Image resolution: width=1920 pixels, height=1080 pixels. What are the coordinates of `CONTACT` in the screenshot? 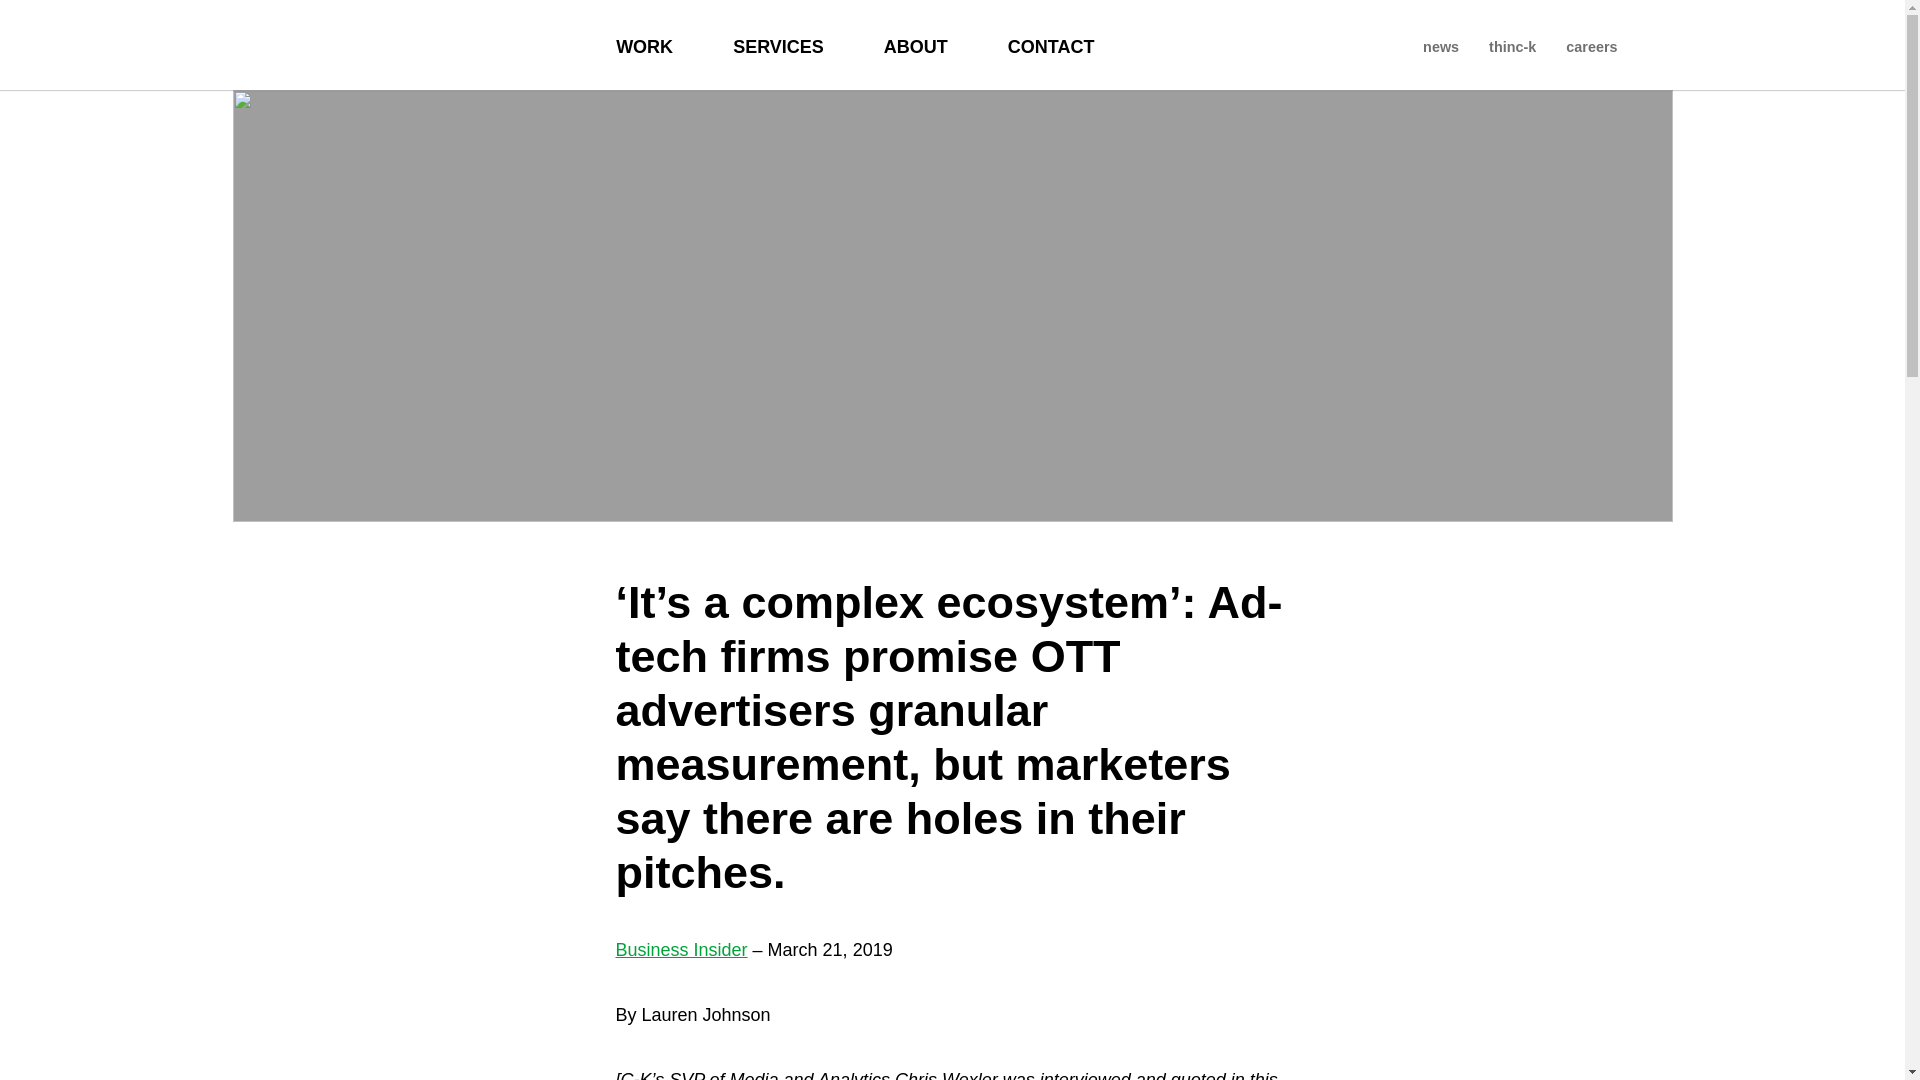 It's located at (1051, 44).